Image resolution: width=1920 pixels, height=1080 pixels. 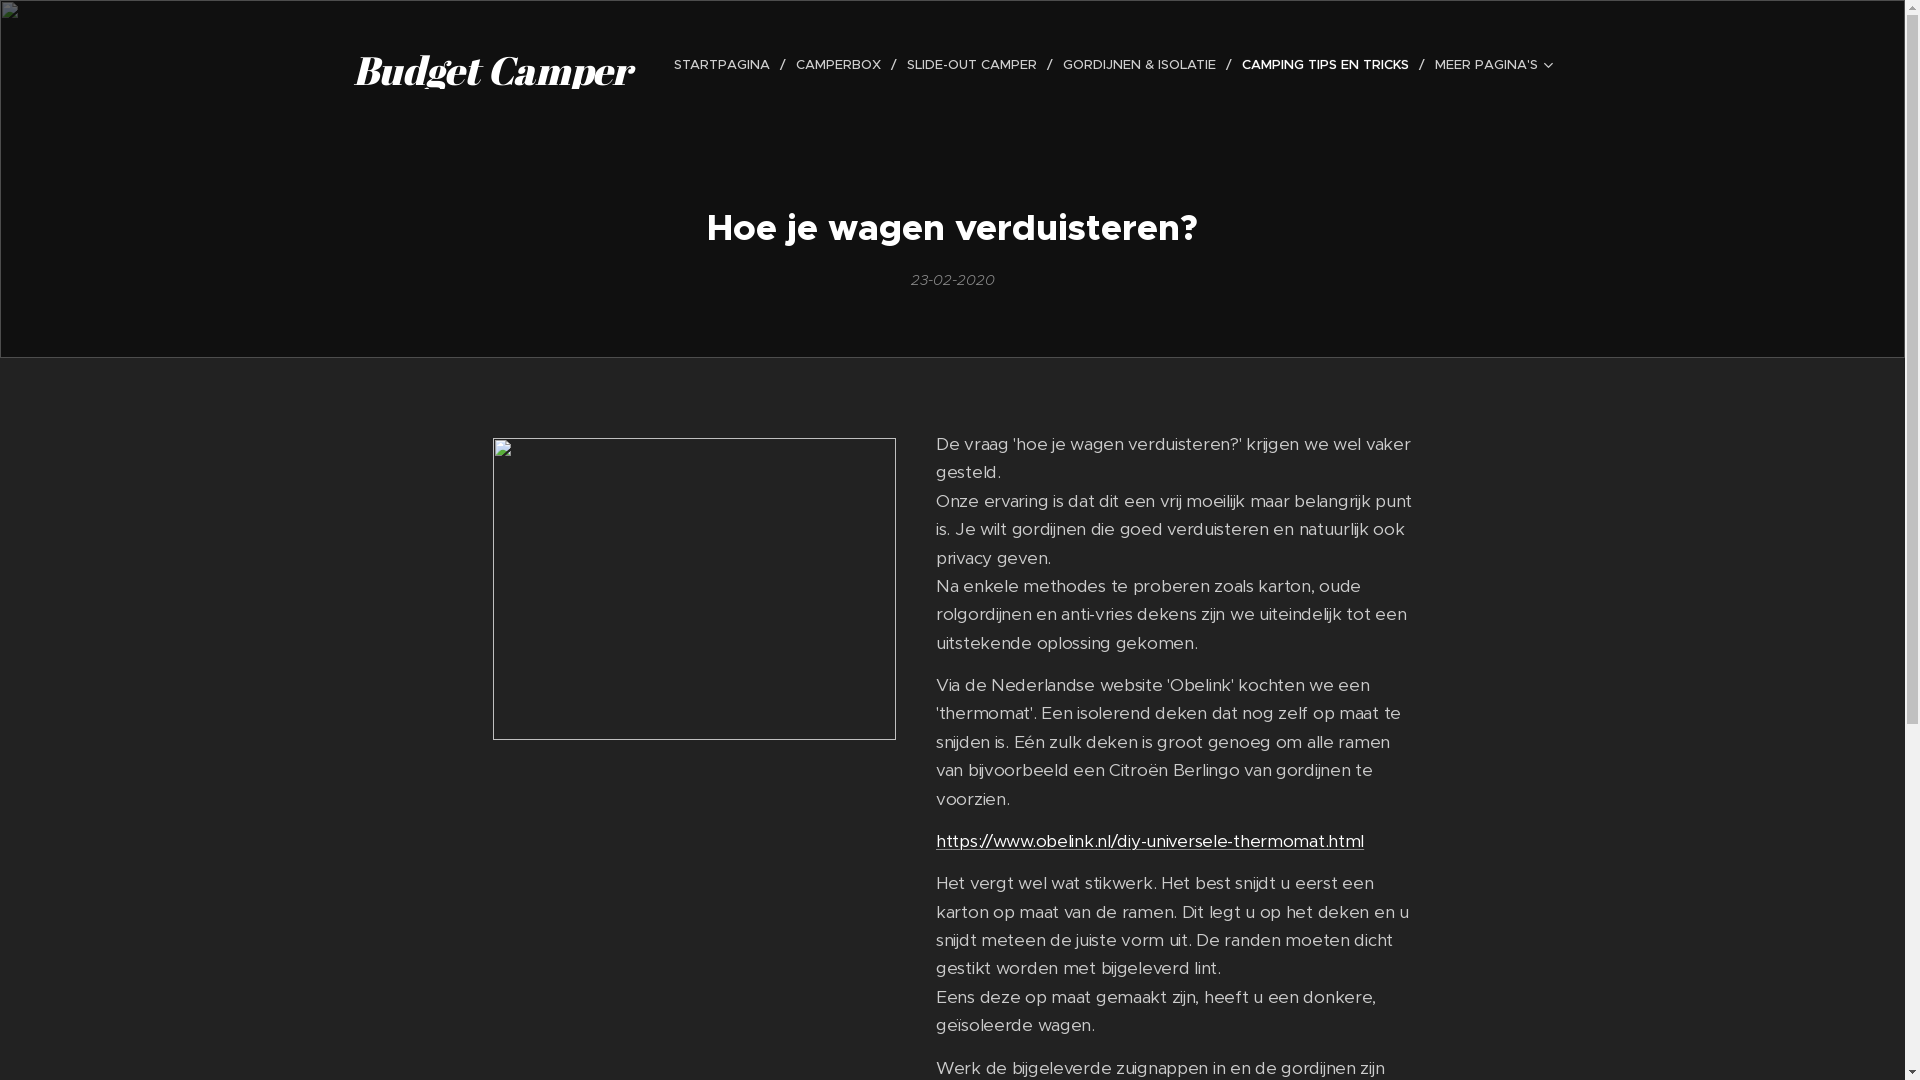 What do you see at coordinates (842, 65) in the screenshot?
I see `CAMPERBOX` at bounding box center [842, 65].